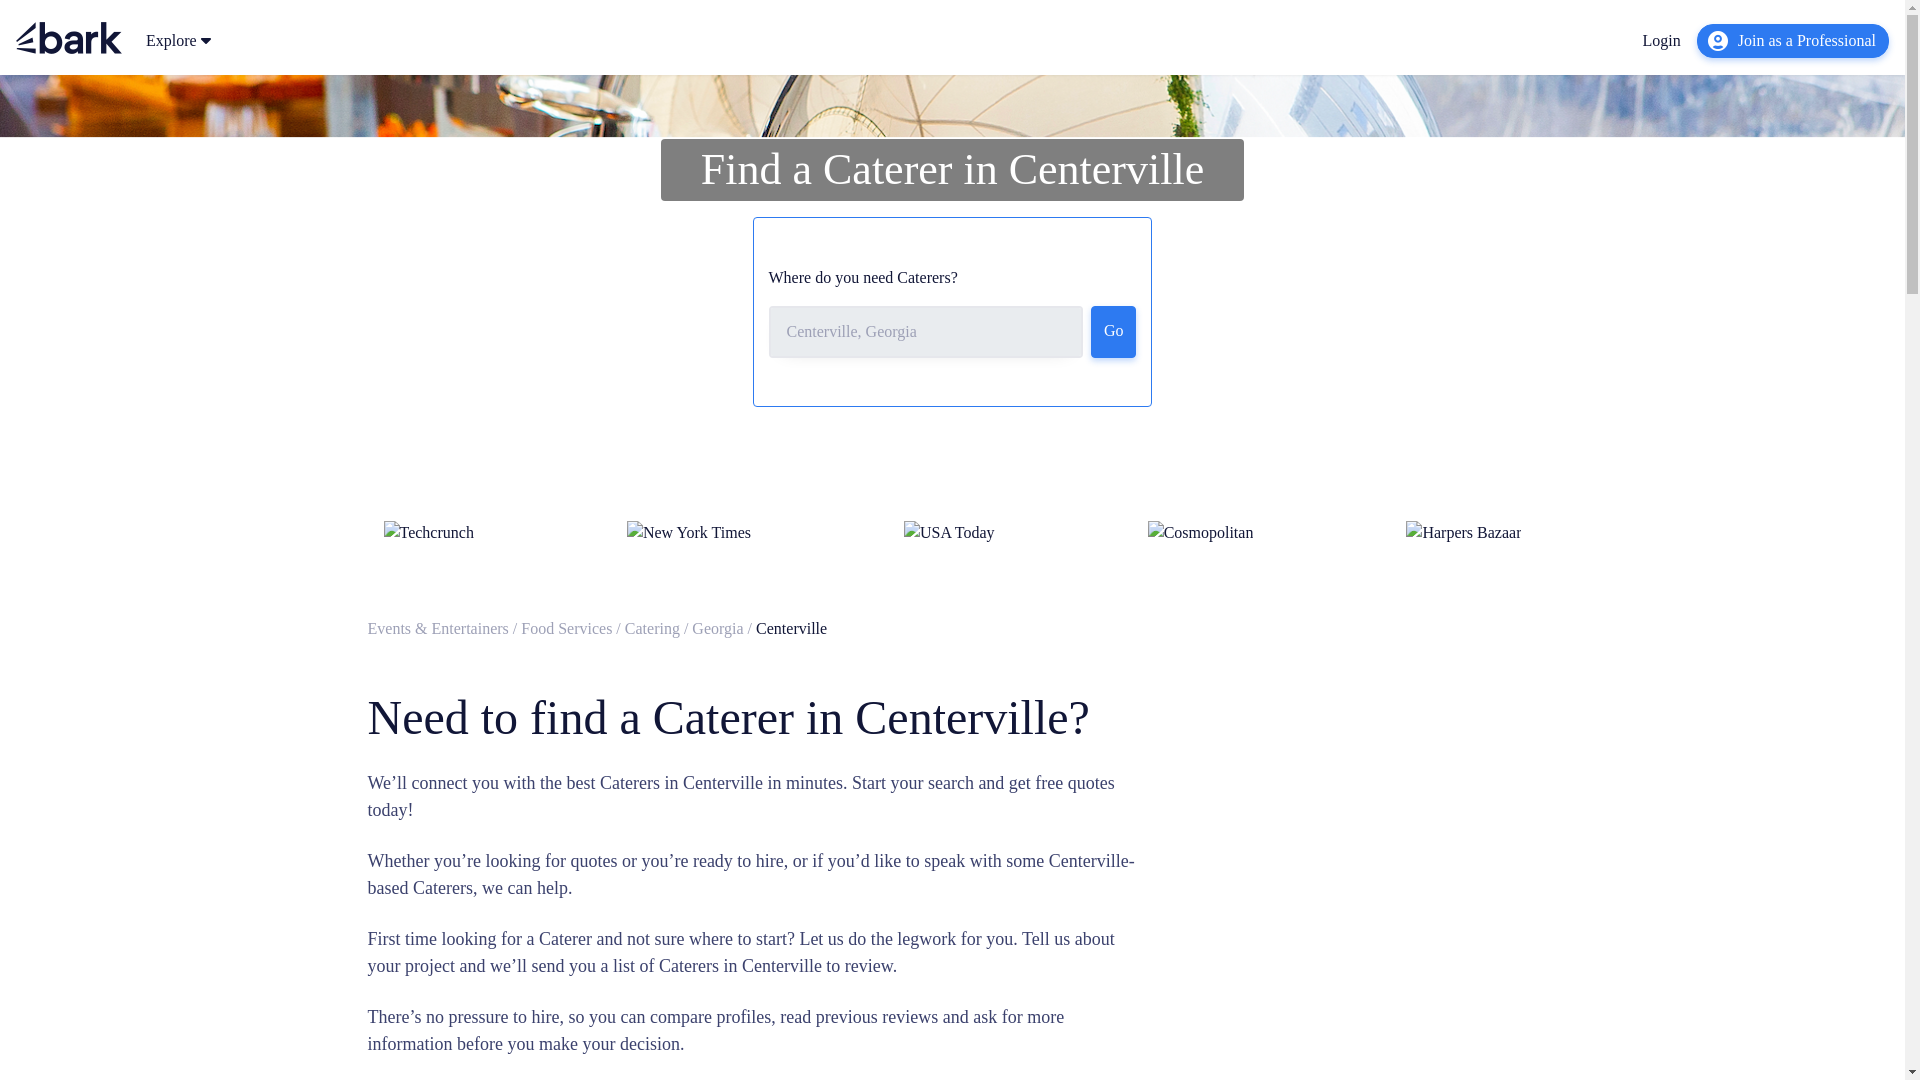 This screenshot has height=1080, width=1920. I want to click on USA Today, so click(949, 532).